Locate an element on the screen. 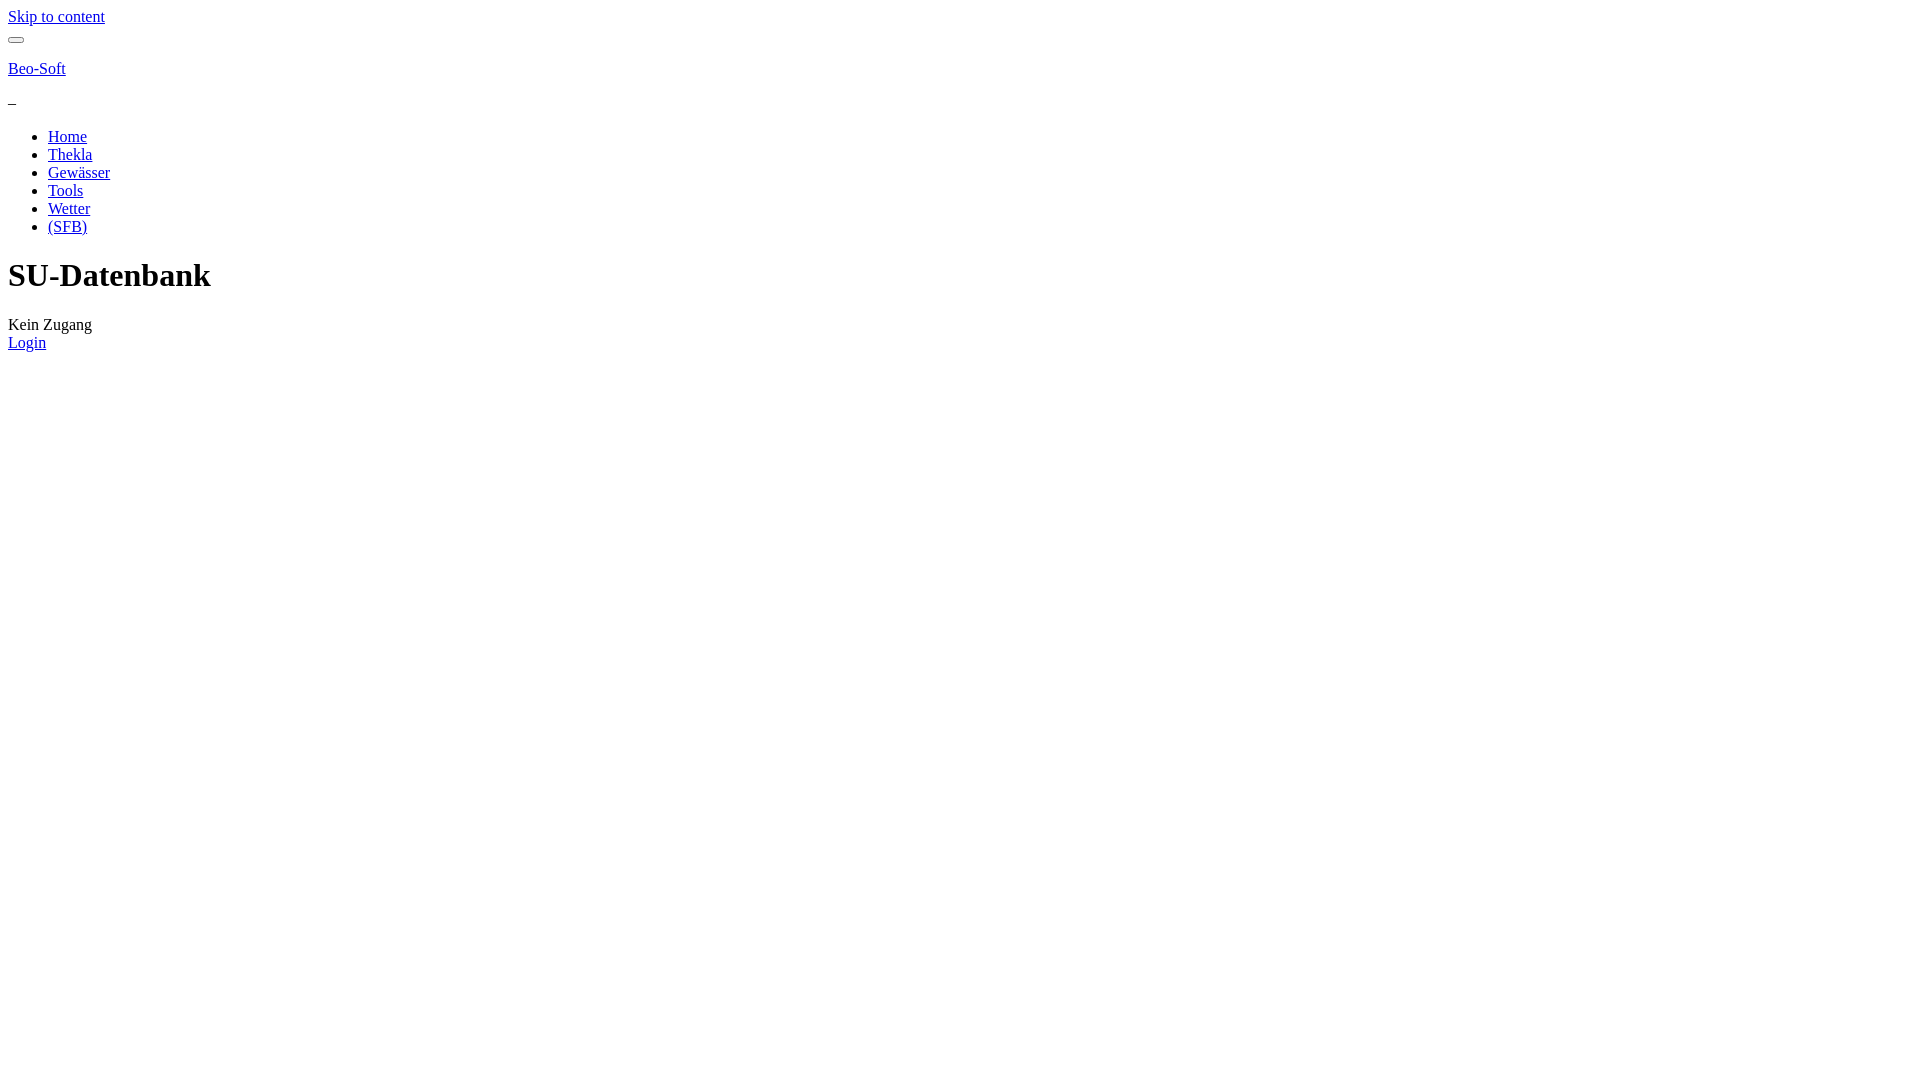 The image size is (1920, 1080). Home is located at coordinates (68, 136).